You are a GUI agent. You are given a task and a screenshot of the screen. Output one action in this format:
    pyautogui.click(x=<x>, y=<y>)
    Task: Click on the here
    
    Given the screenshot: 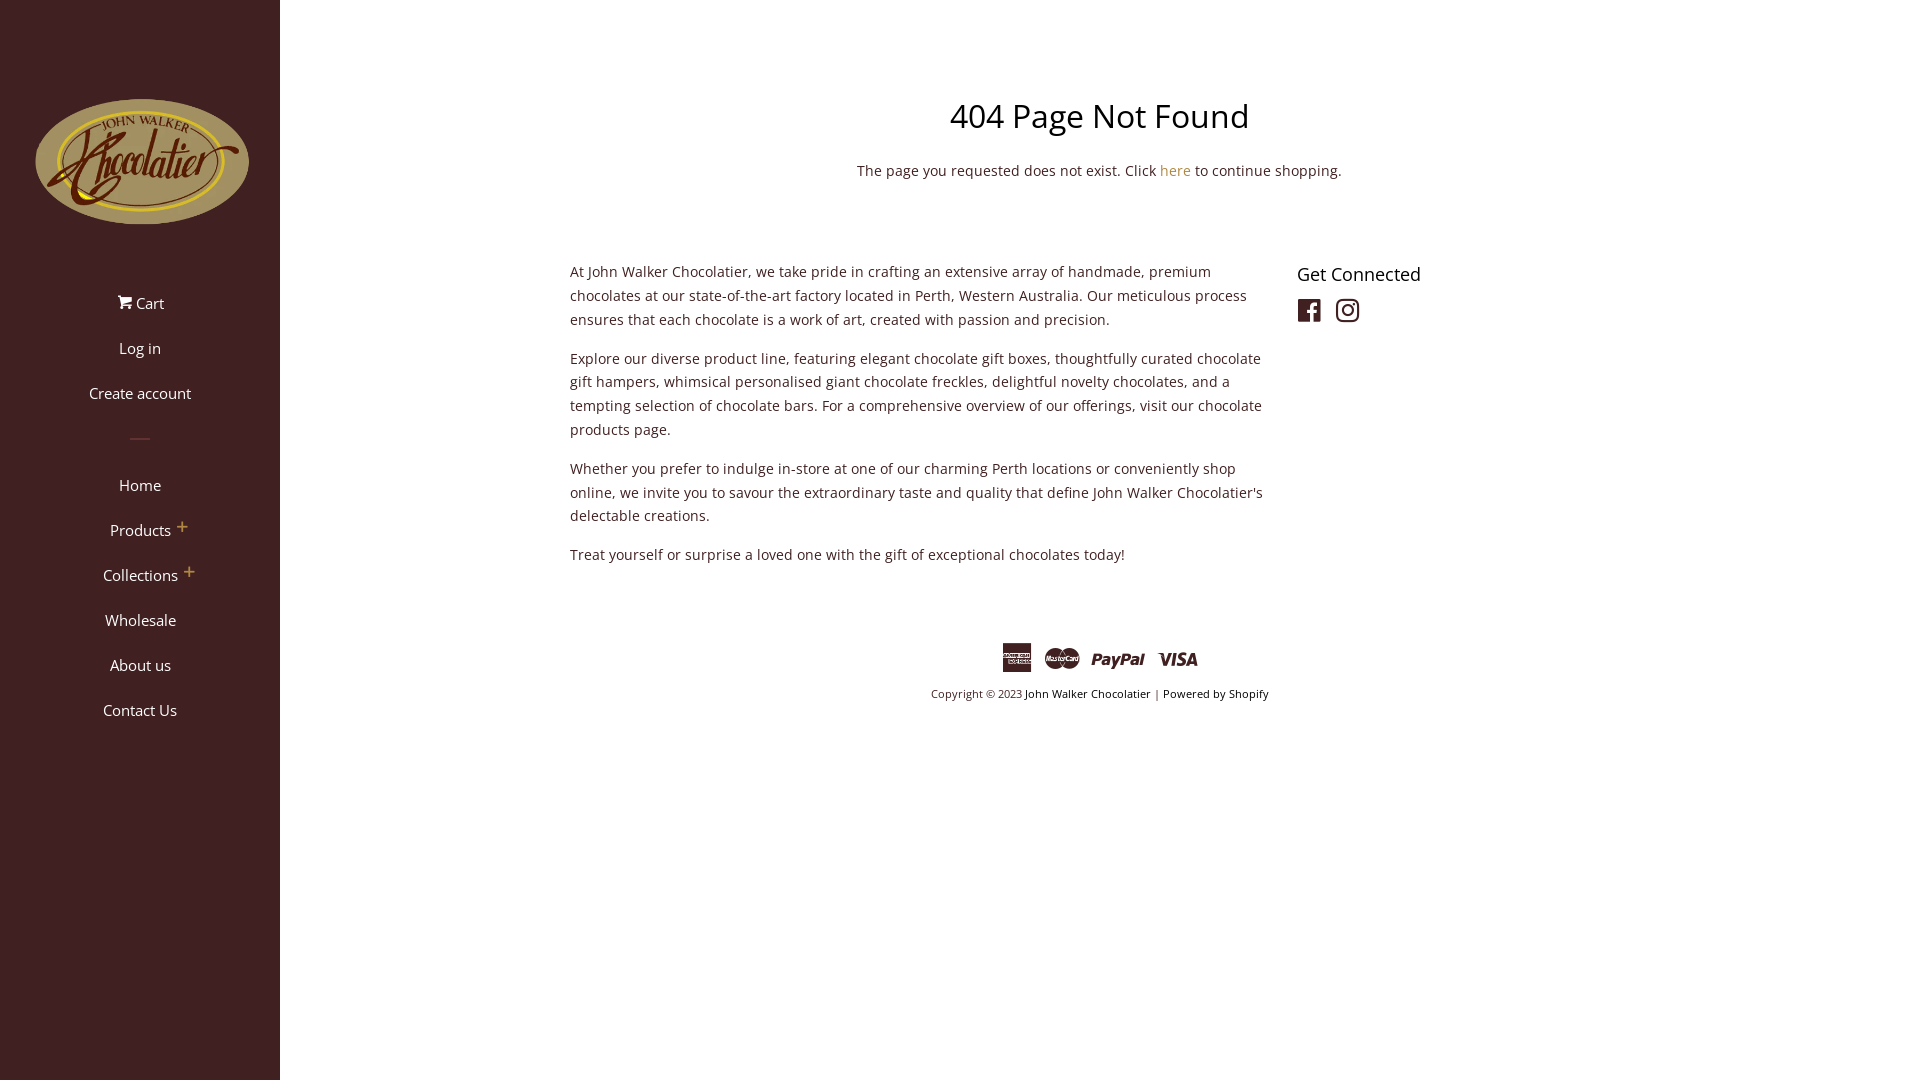 What is the action you would take?
    pyautogui.click(x=1176, y=170)
    